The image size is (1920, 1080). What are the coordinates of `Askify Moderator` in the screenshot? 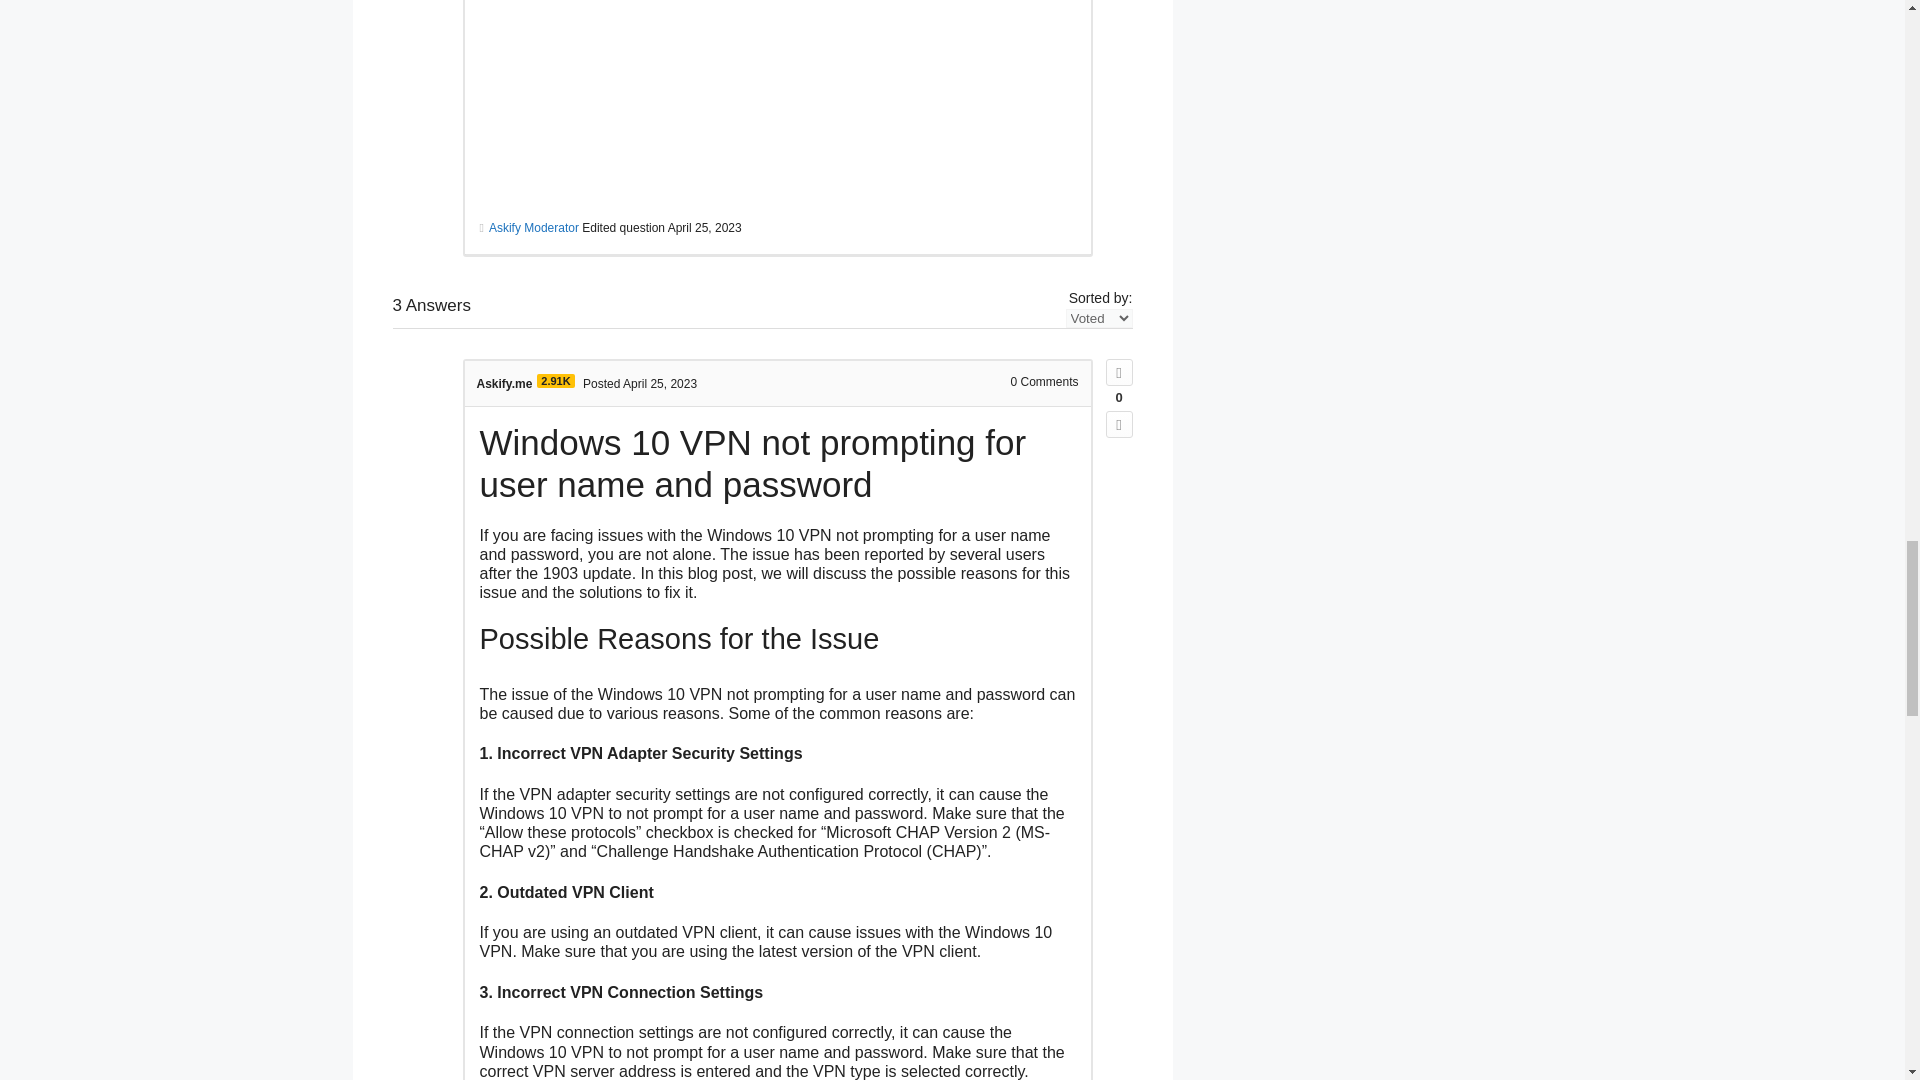 It's located at (534, 228).